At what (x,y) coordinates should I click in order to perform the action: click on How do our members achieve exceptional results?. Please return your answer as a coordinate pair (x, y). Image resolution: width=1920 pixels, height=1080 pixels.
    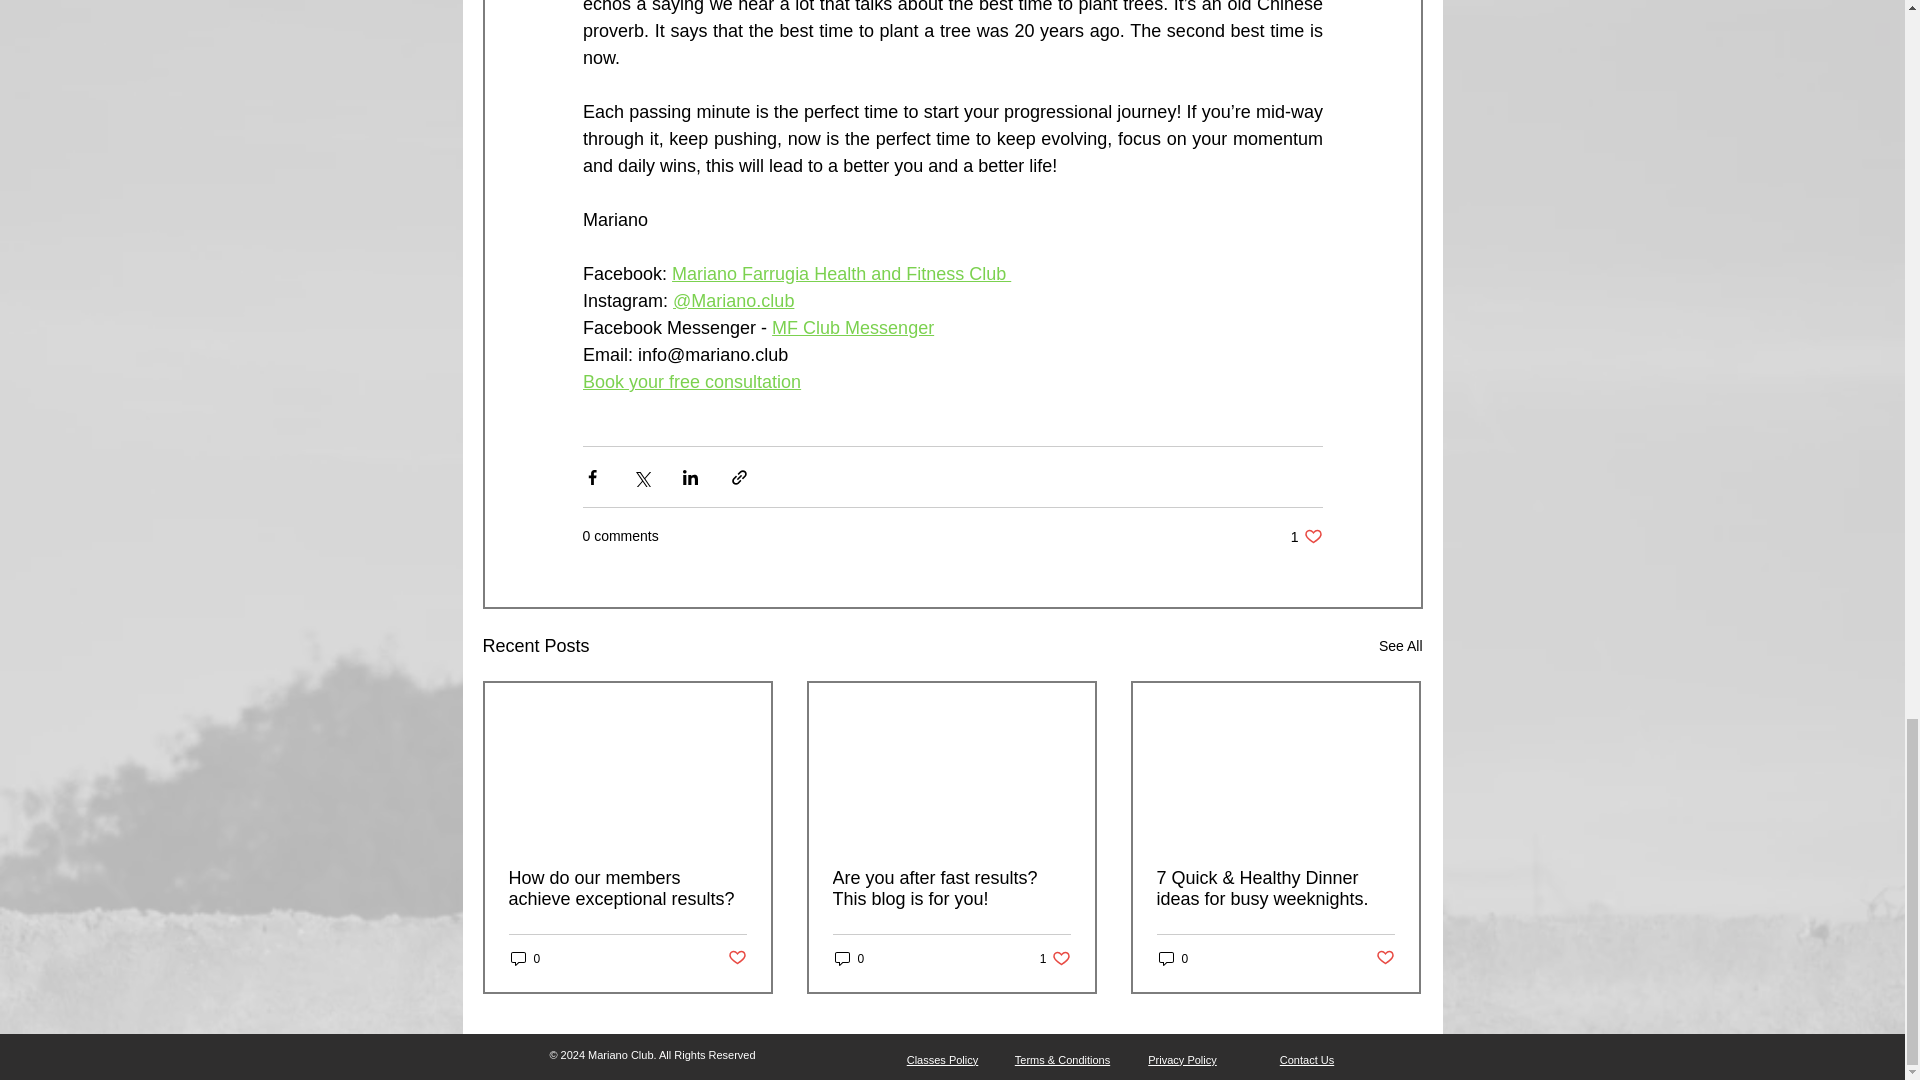
    Looking at the image, I should click on (627, 889).